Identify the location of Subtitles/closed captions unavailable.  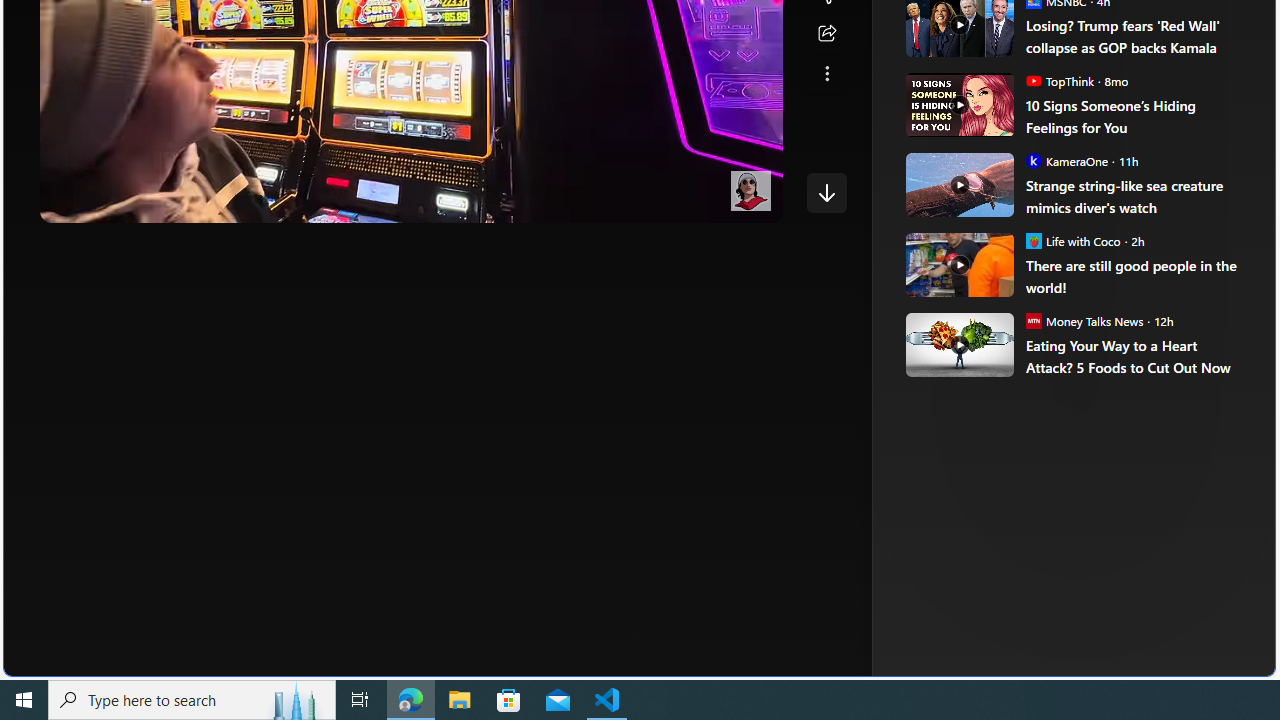
(604, 202).